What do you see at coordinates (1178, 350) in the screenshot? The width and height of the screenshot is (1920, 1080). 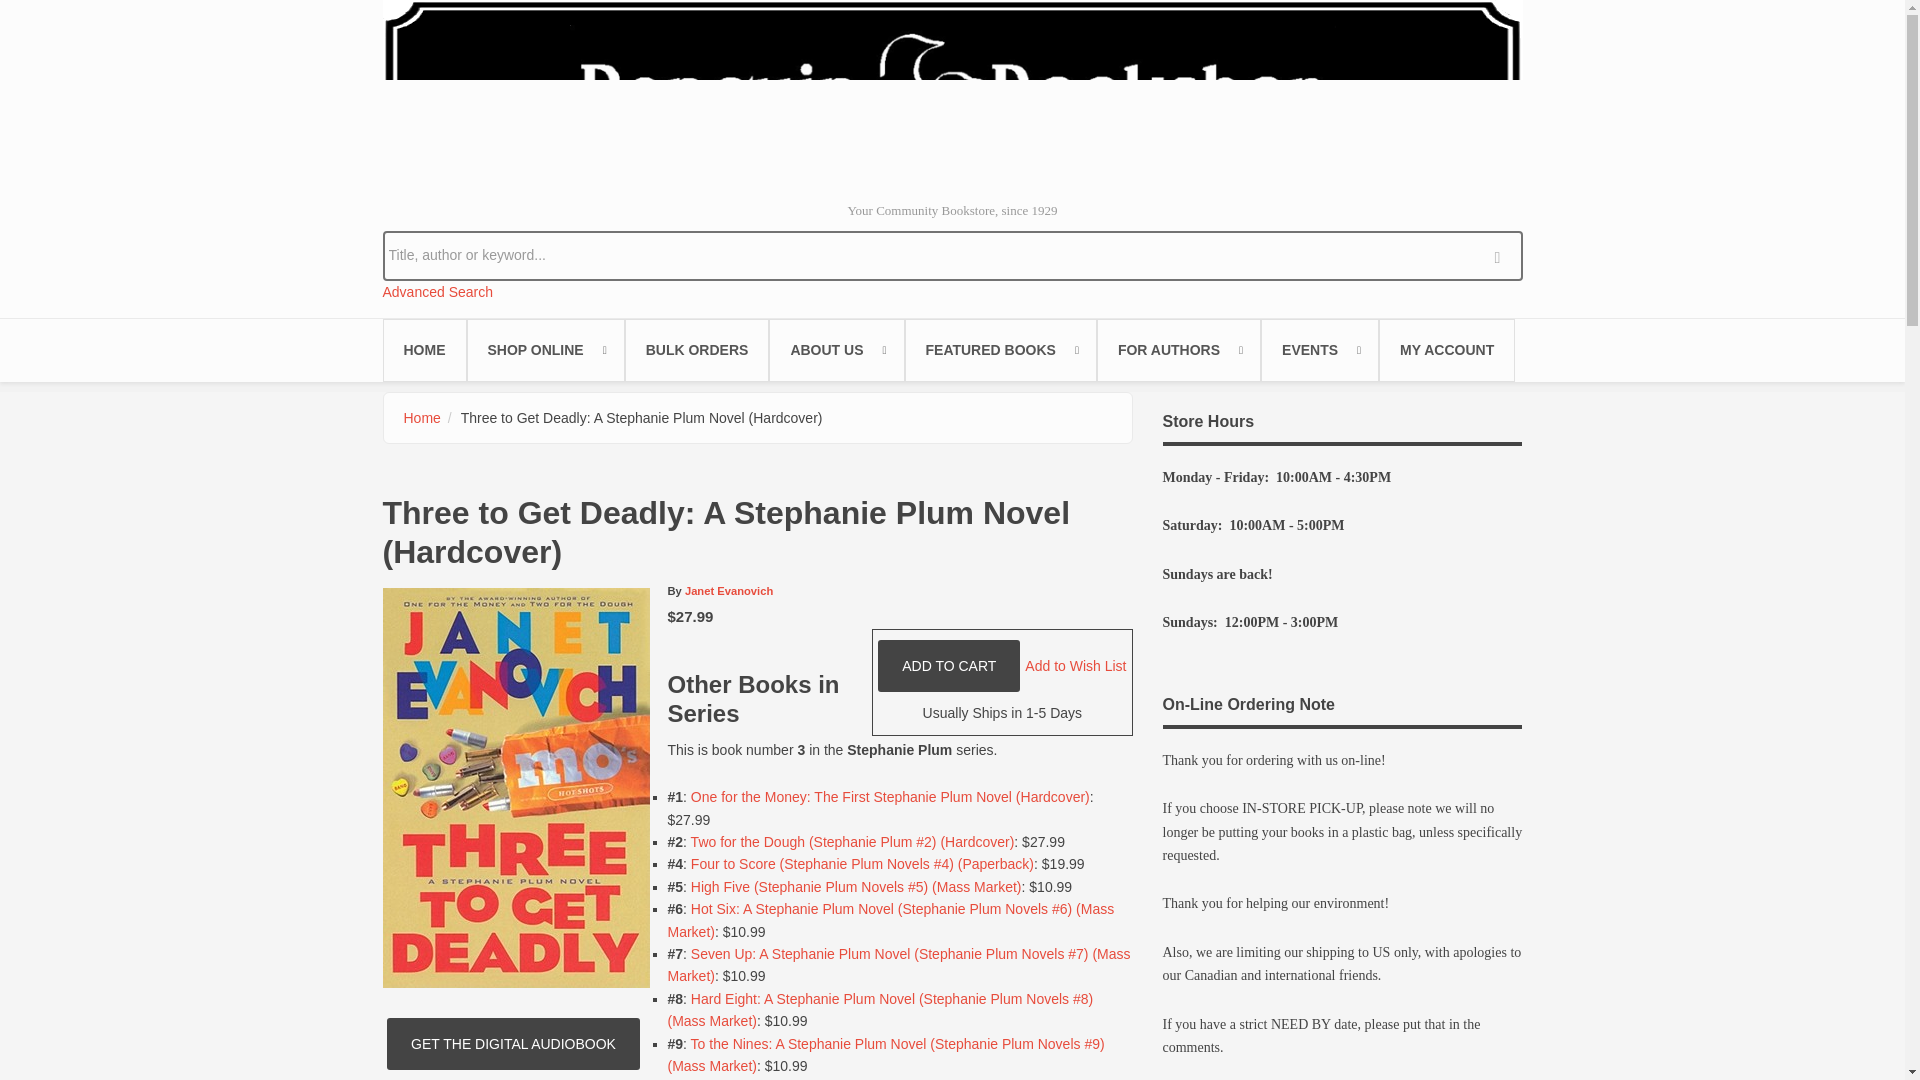 I see `Self-published author information` at bounding box center [1178, 350].